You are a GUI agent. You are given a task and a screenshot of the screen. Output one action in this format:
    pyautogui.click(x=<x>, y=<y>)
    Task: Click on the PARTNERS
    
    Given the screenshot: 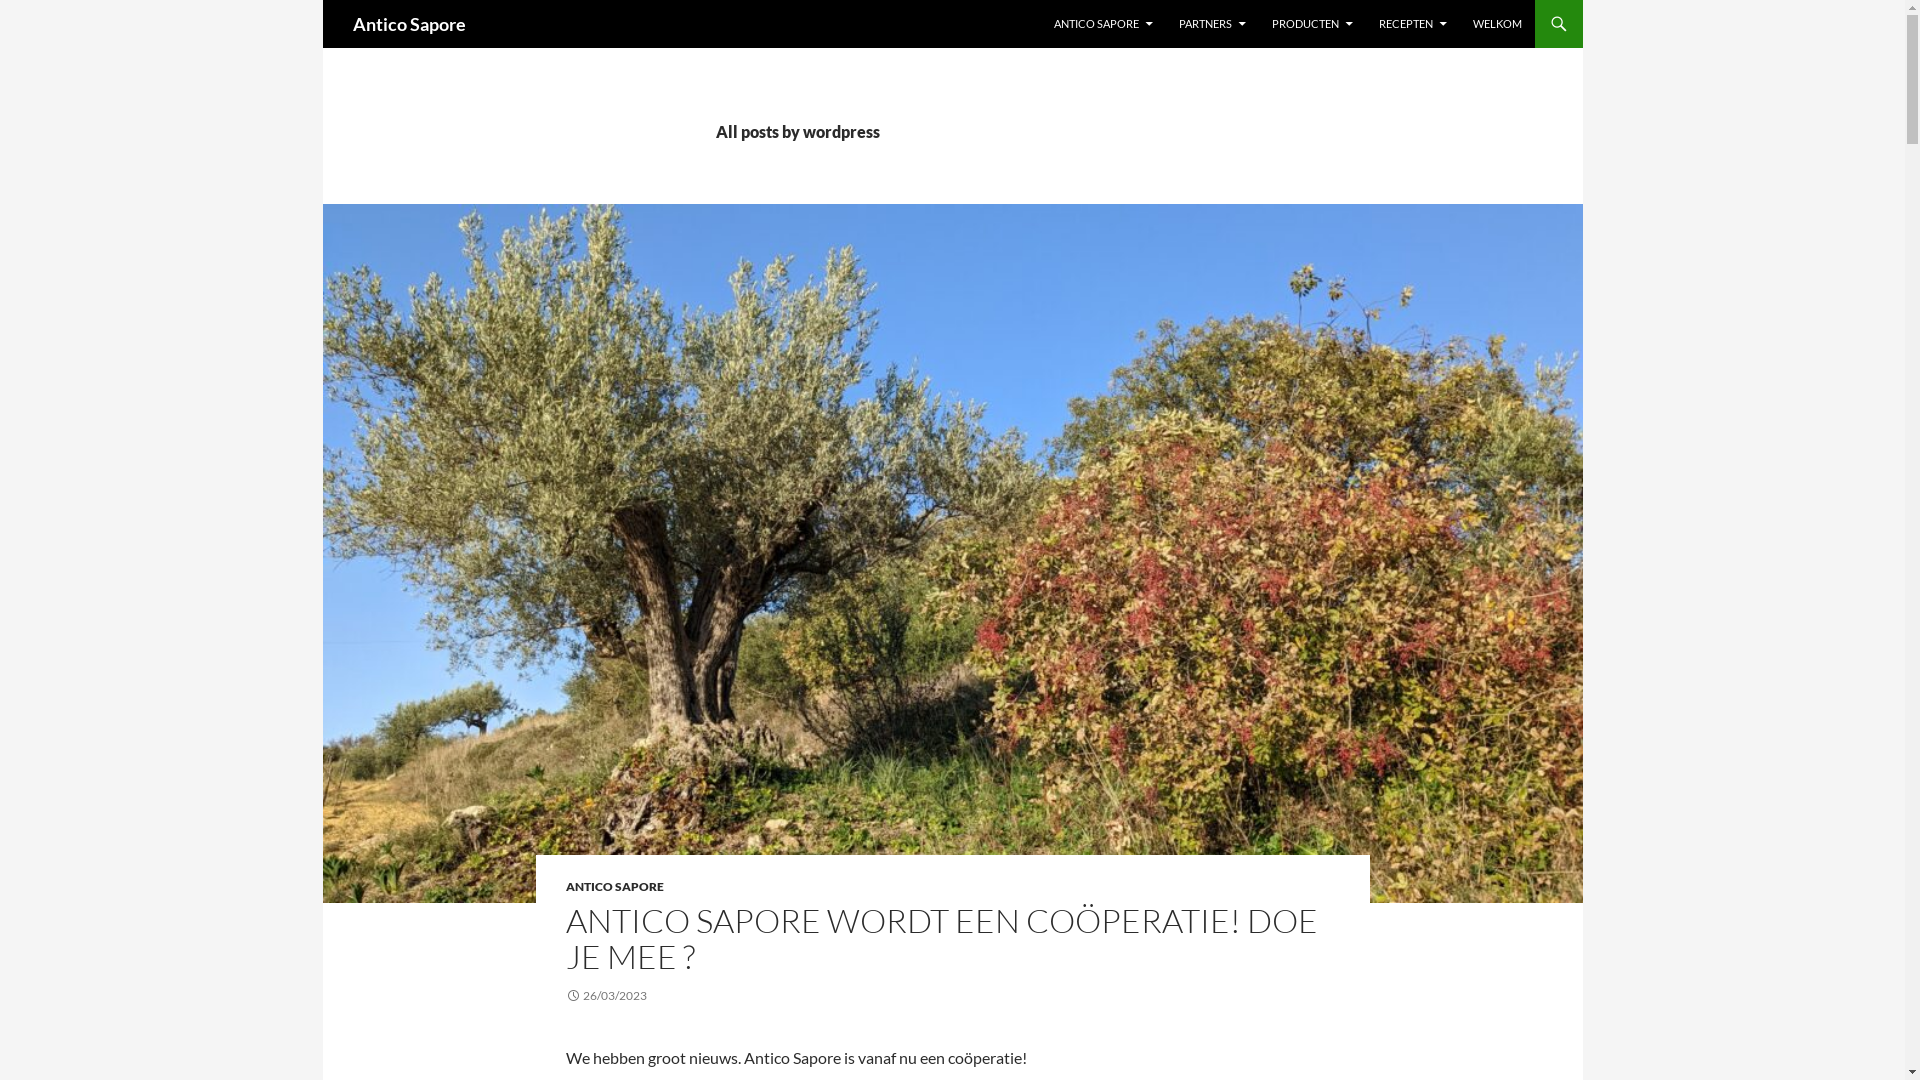 What is the action you would take?
    pyautogui.click(x=1212, y=24)
    